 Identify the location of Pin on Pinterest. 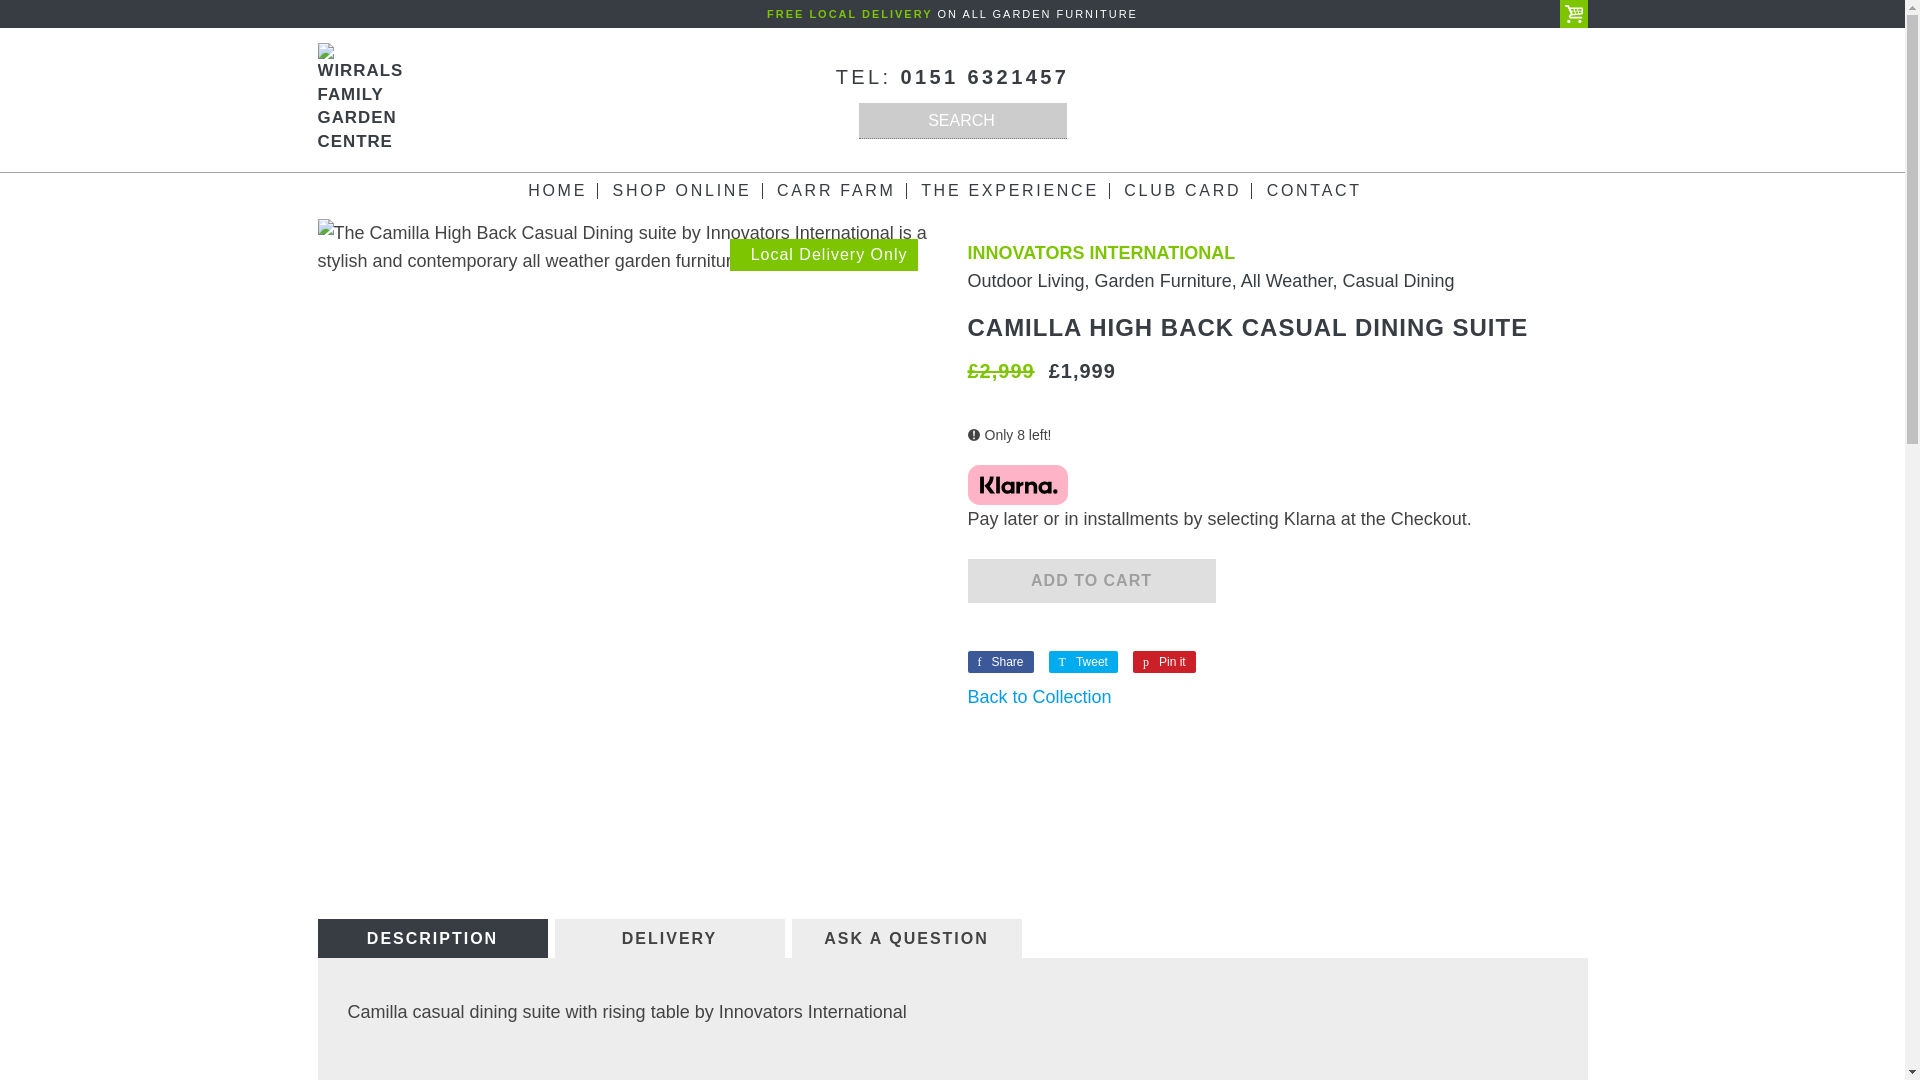
(1164, 662).